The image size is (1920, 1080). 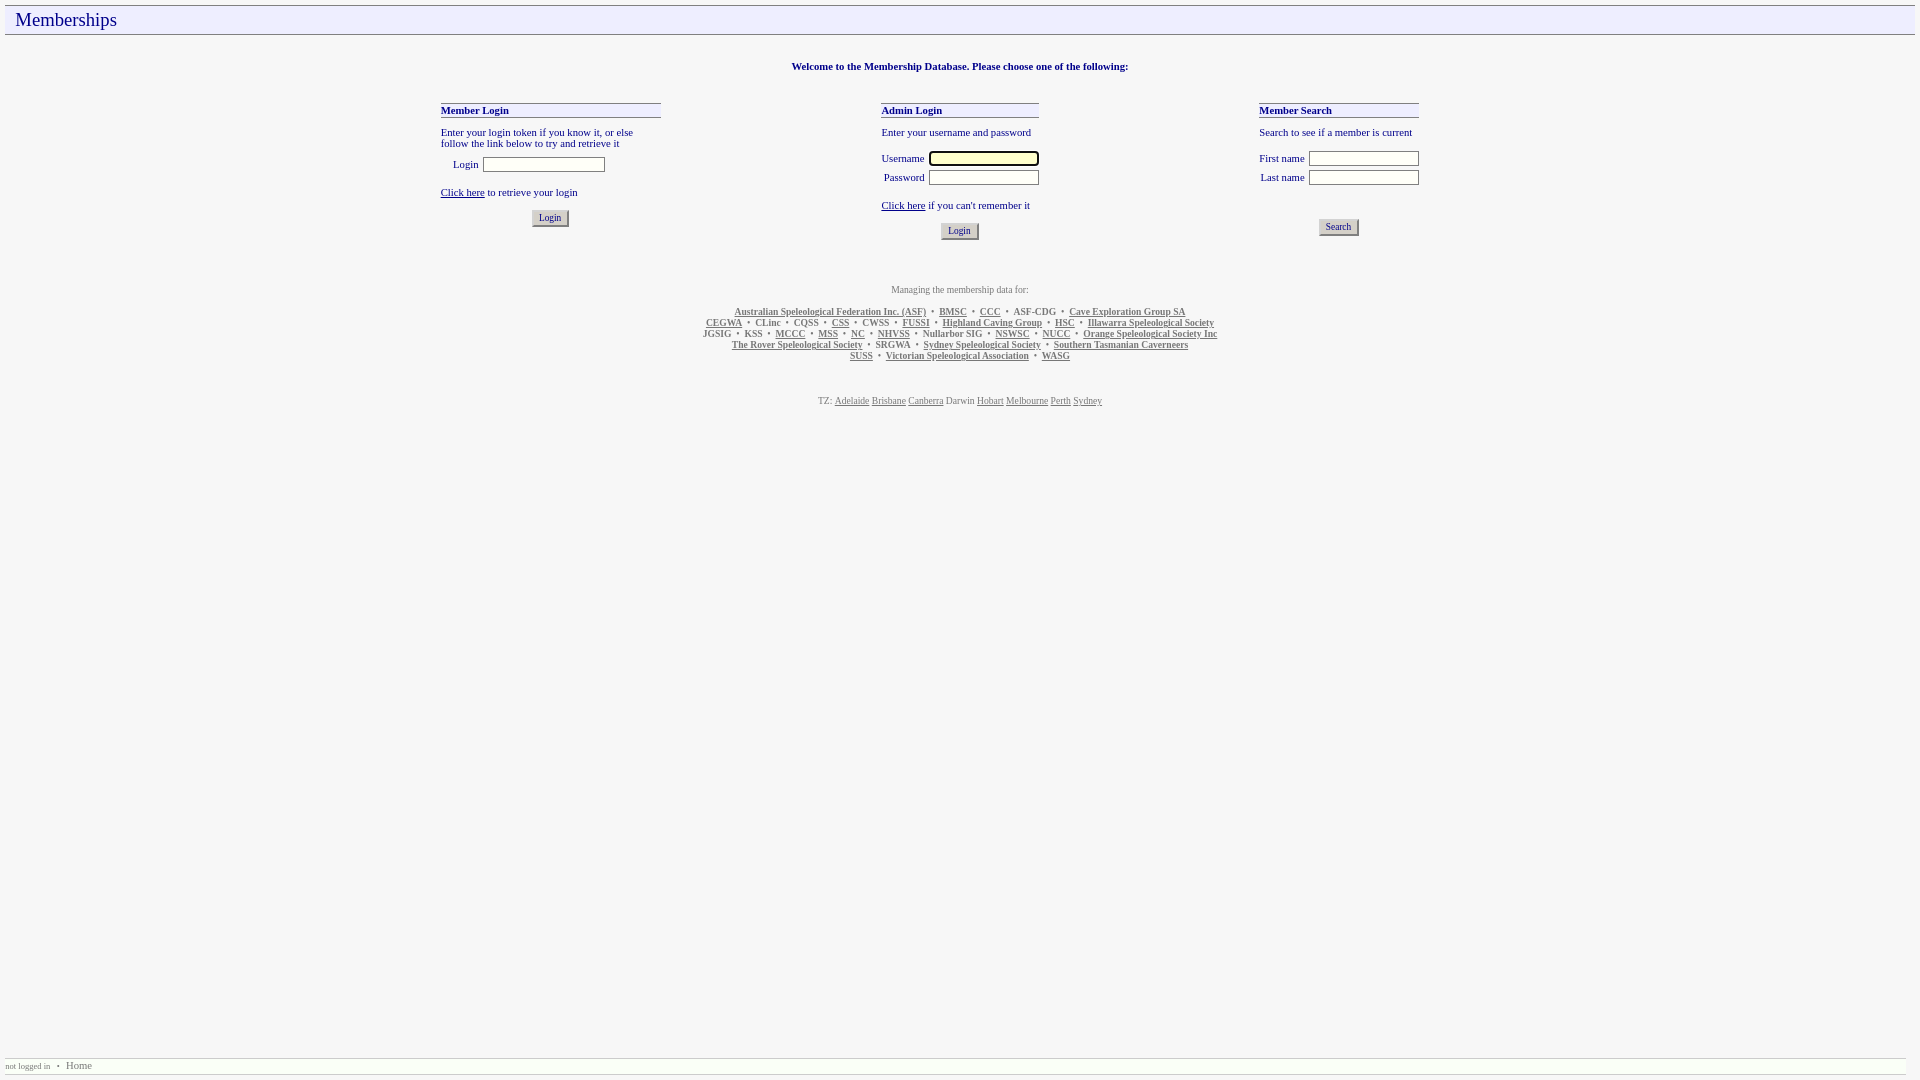 What do you see at coordinates (463, 192) in the screenshot?
I see `Click here` at bounding box center [463, 192].